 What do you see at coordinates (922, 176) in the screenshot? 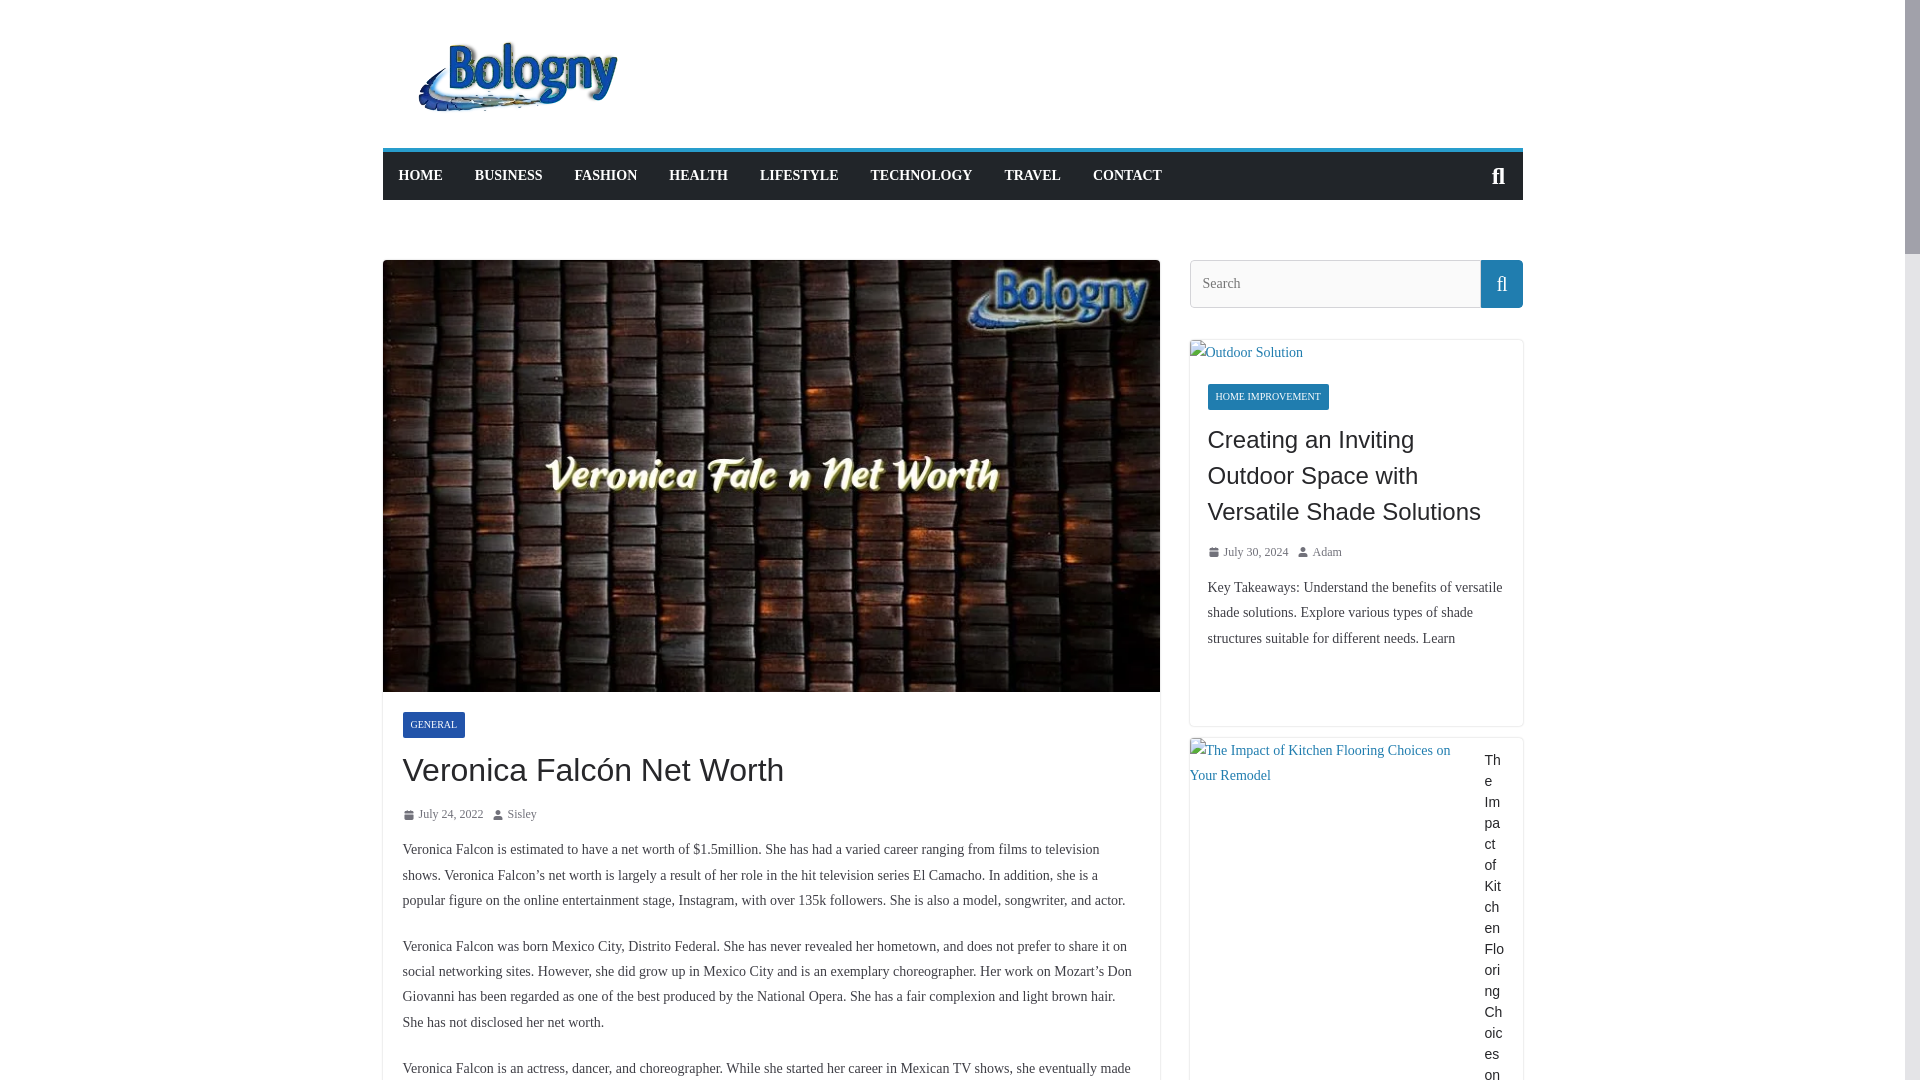
I see `TECHNOLOGY` at bounding box center [922, 176].